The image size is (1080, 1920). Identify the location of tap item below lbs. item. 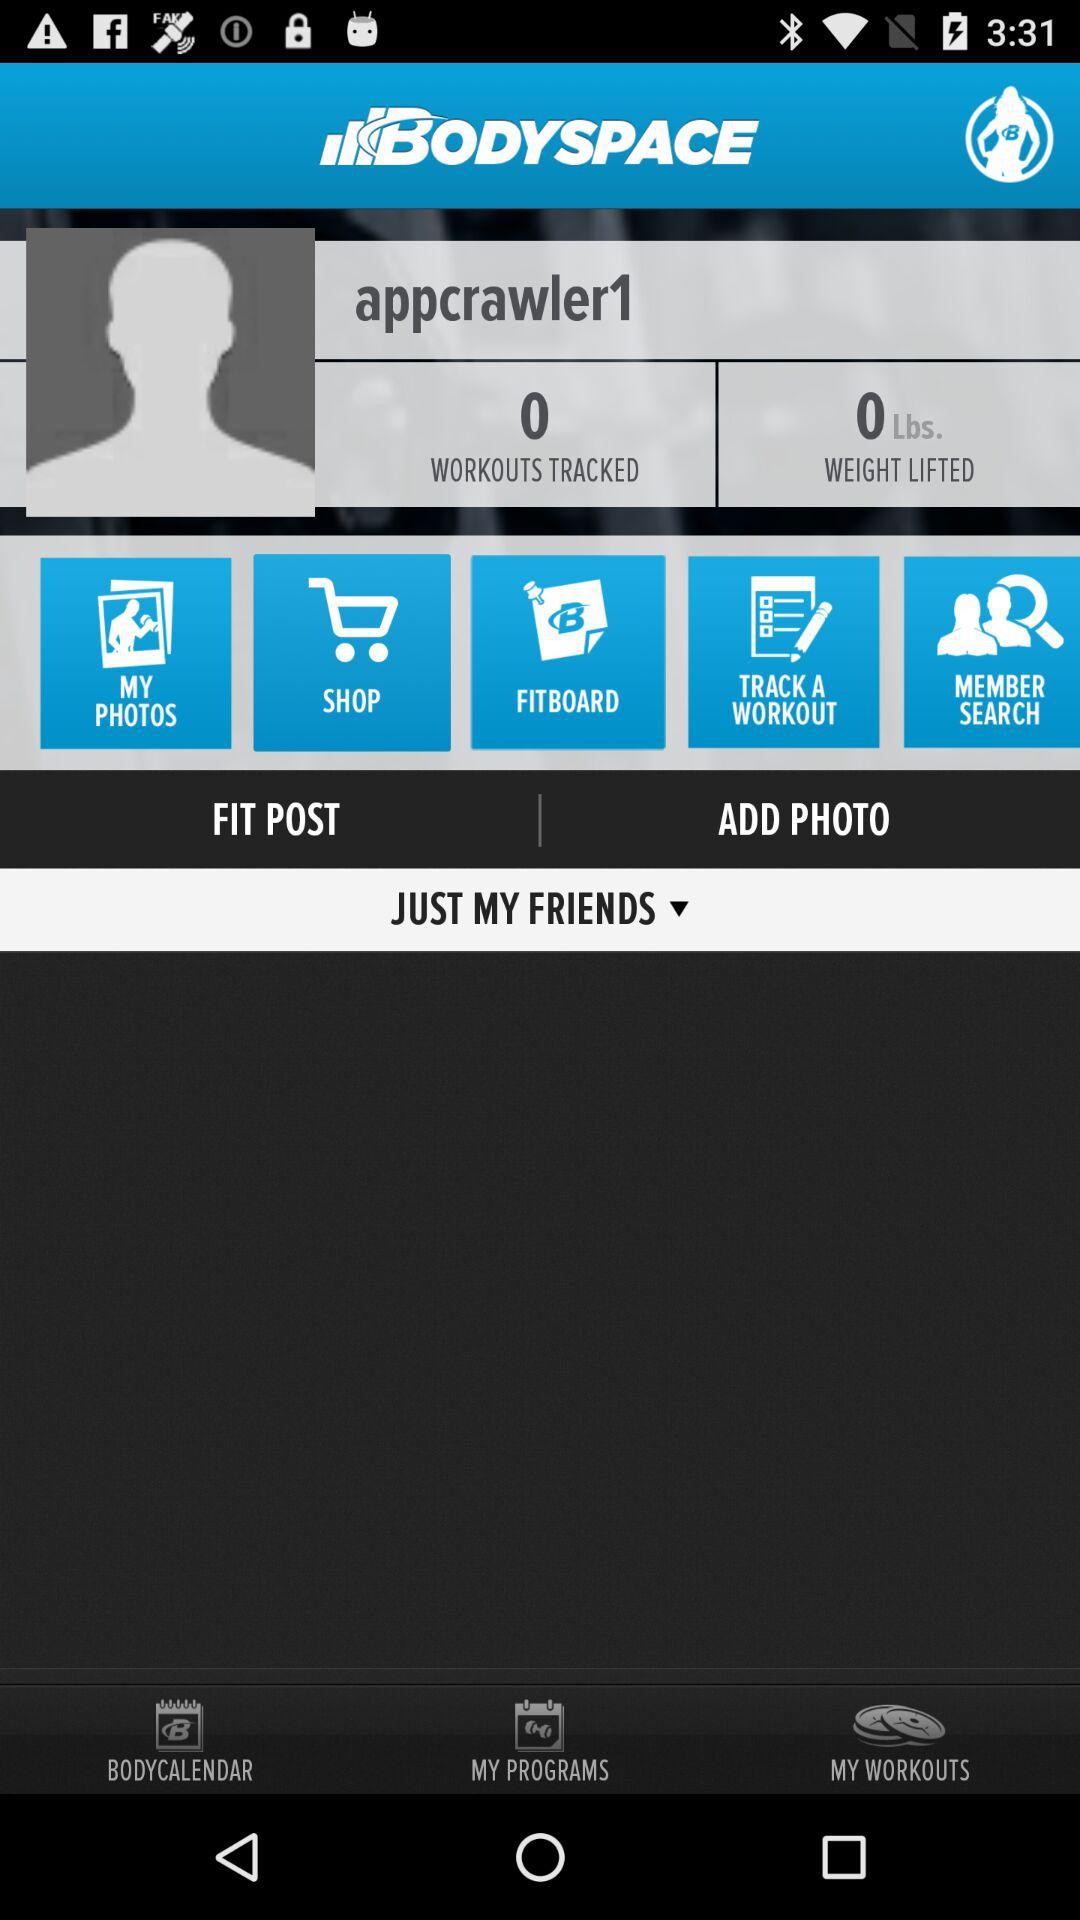
(898, 470).